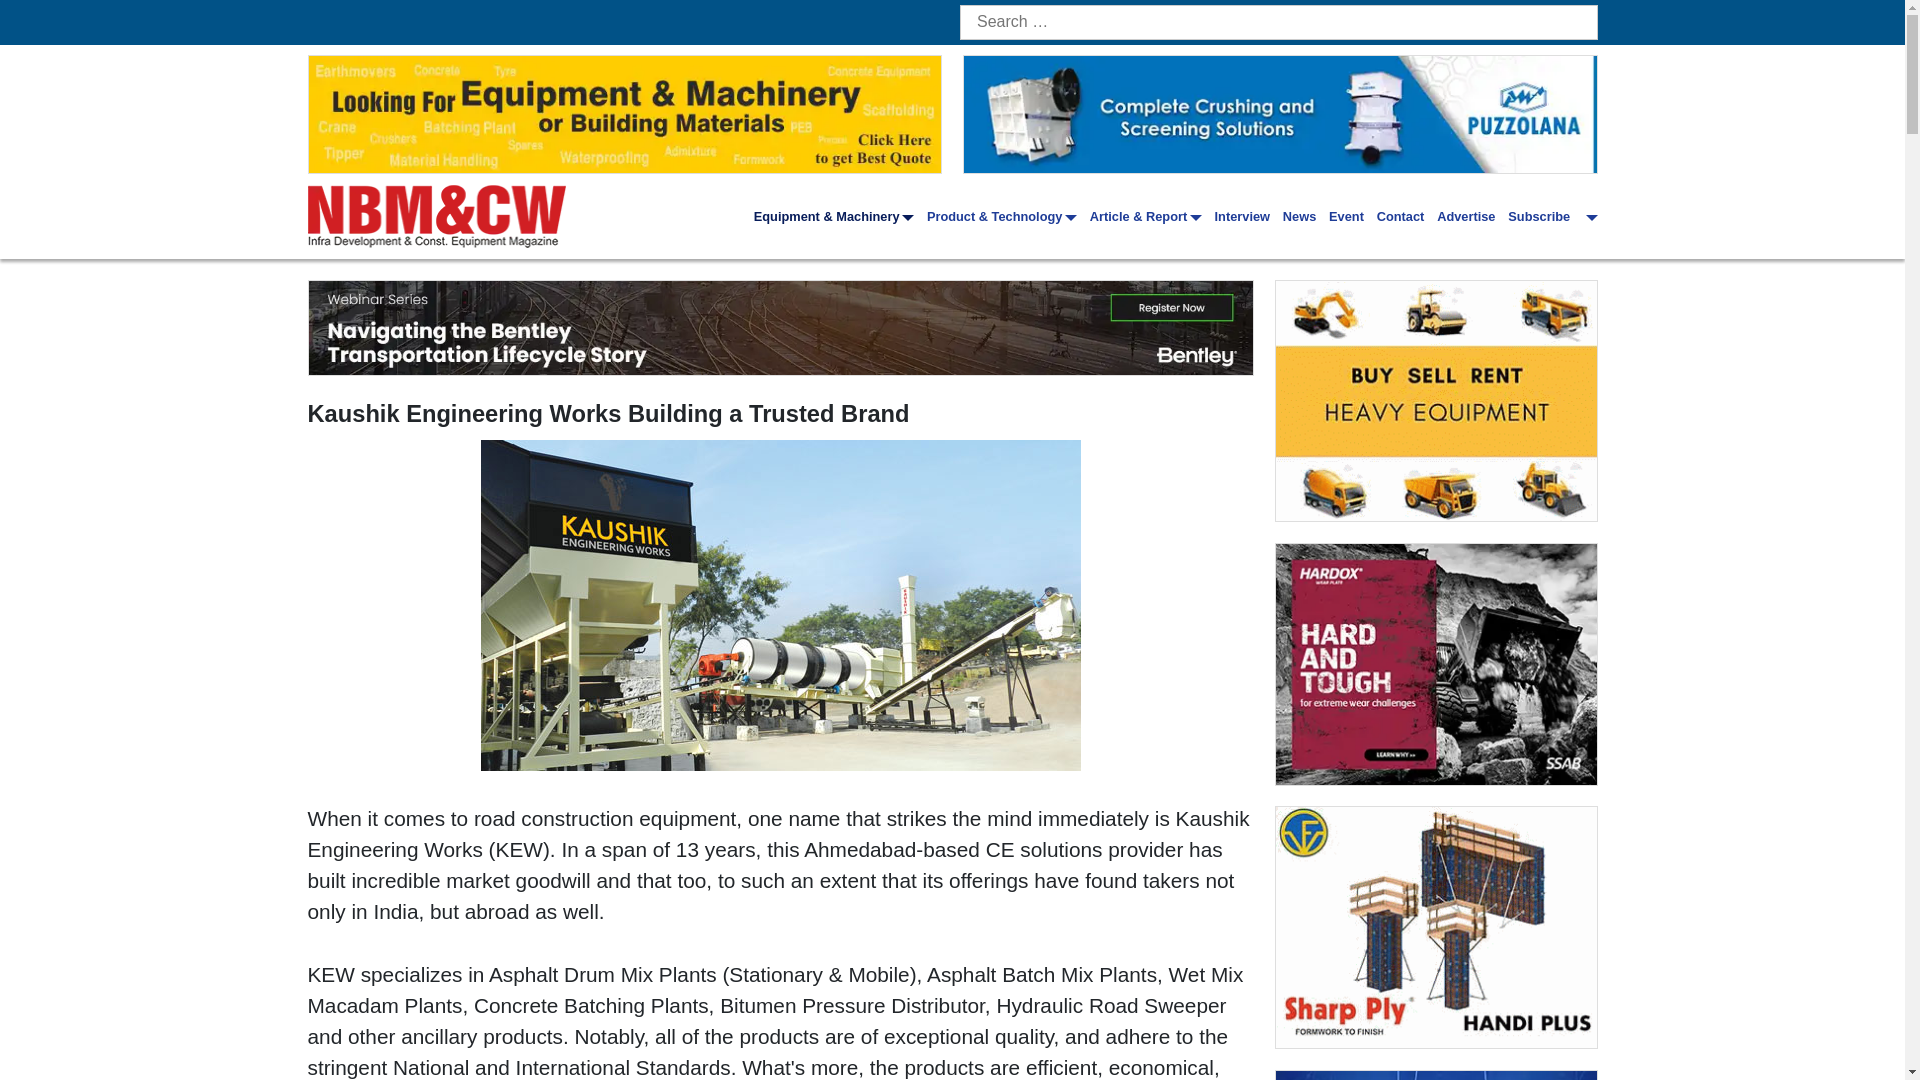  I want to click on Kone - DX Class Elevator, so click(1436, 1076).